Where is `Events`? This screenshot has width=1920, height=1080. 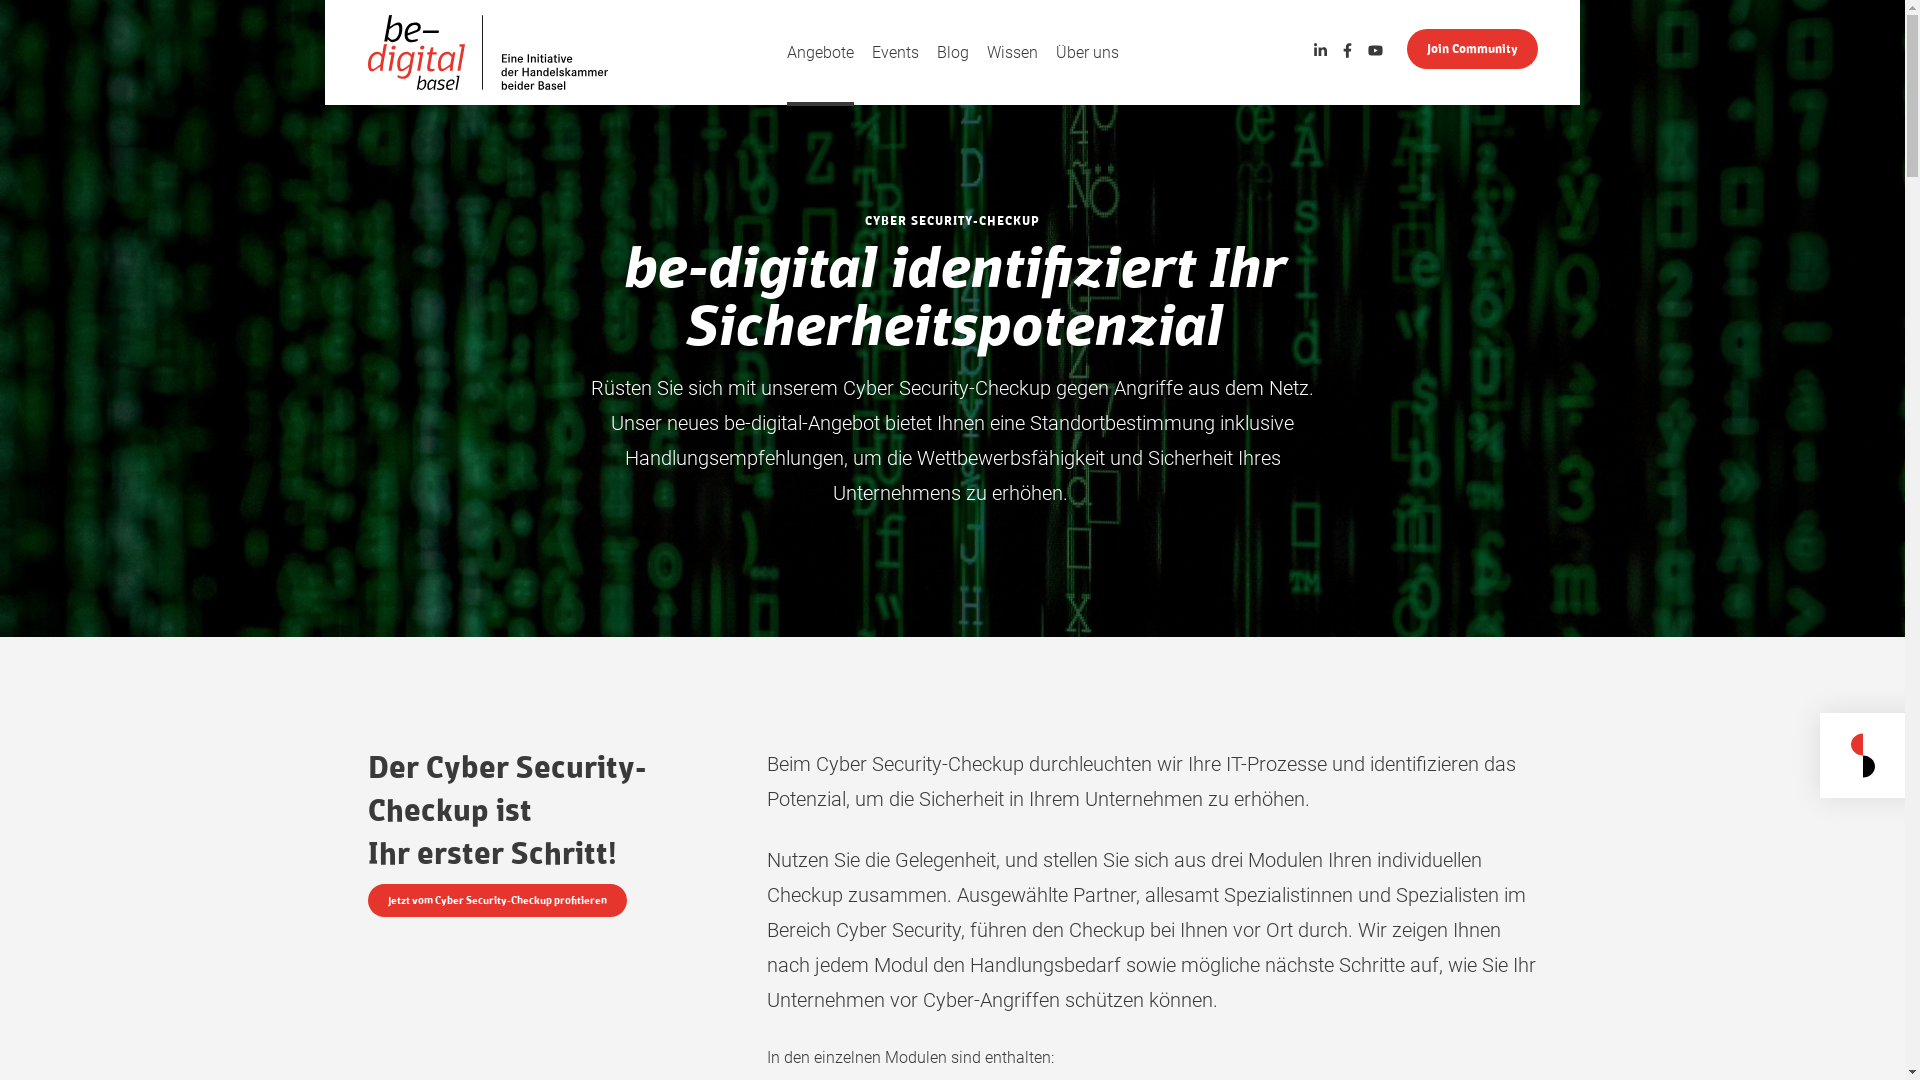
Events is located at coordinates (896, 52).